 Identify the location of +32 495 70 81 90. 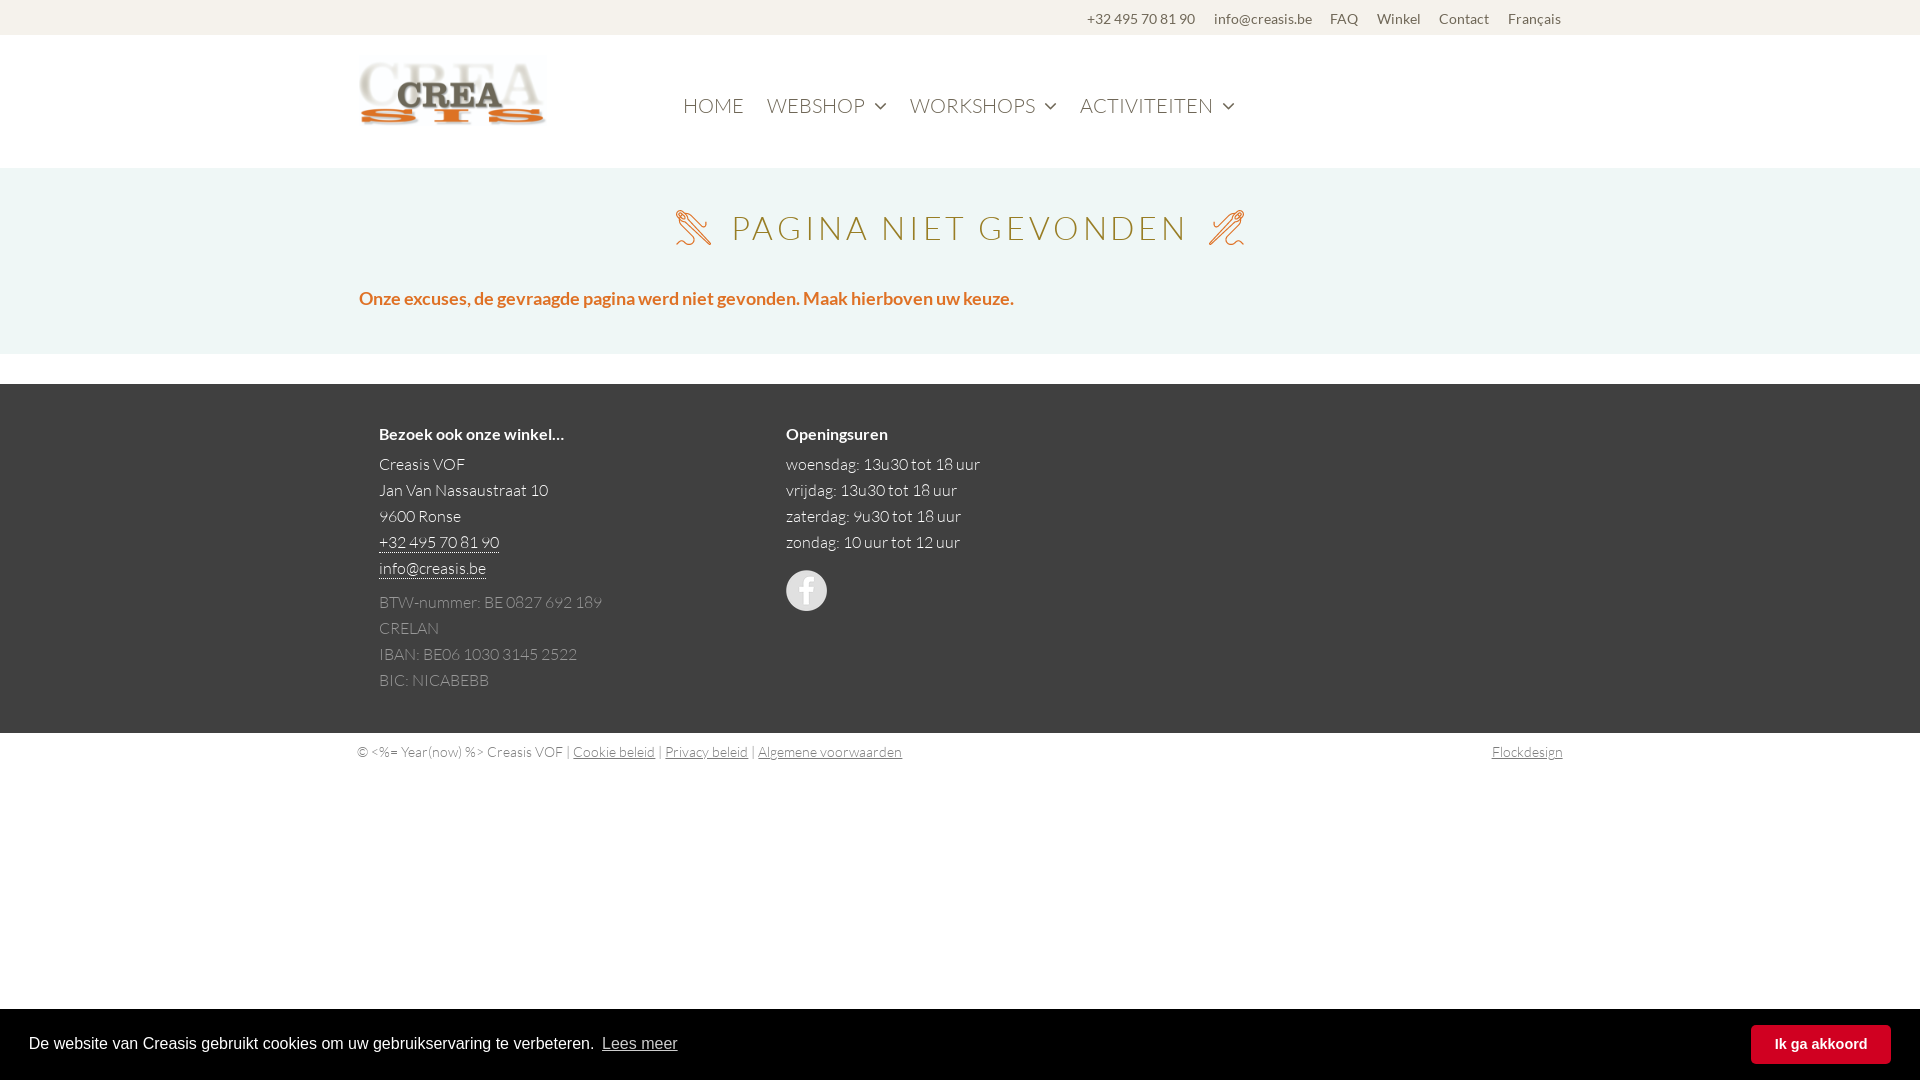
(1141, 18).